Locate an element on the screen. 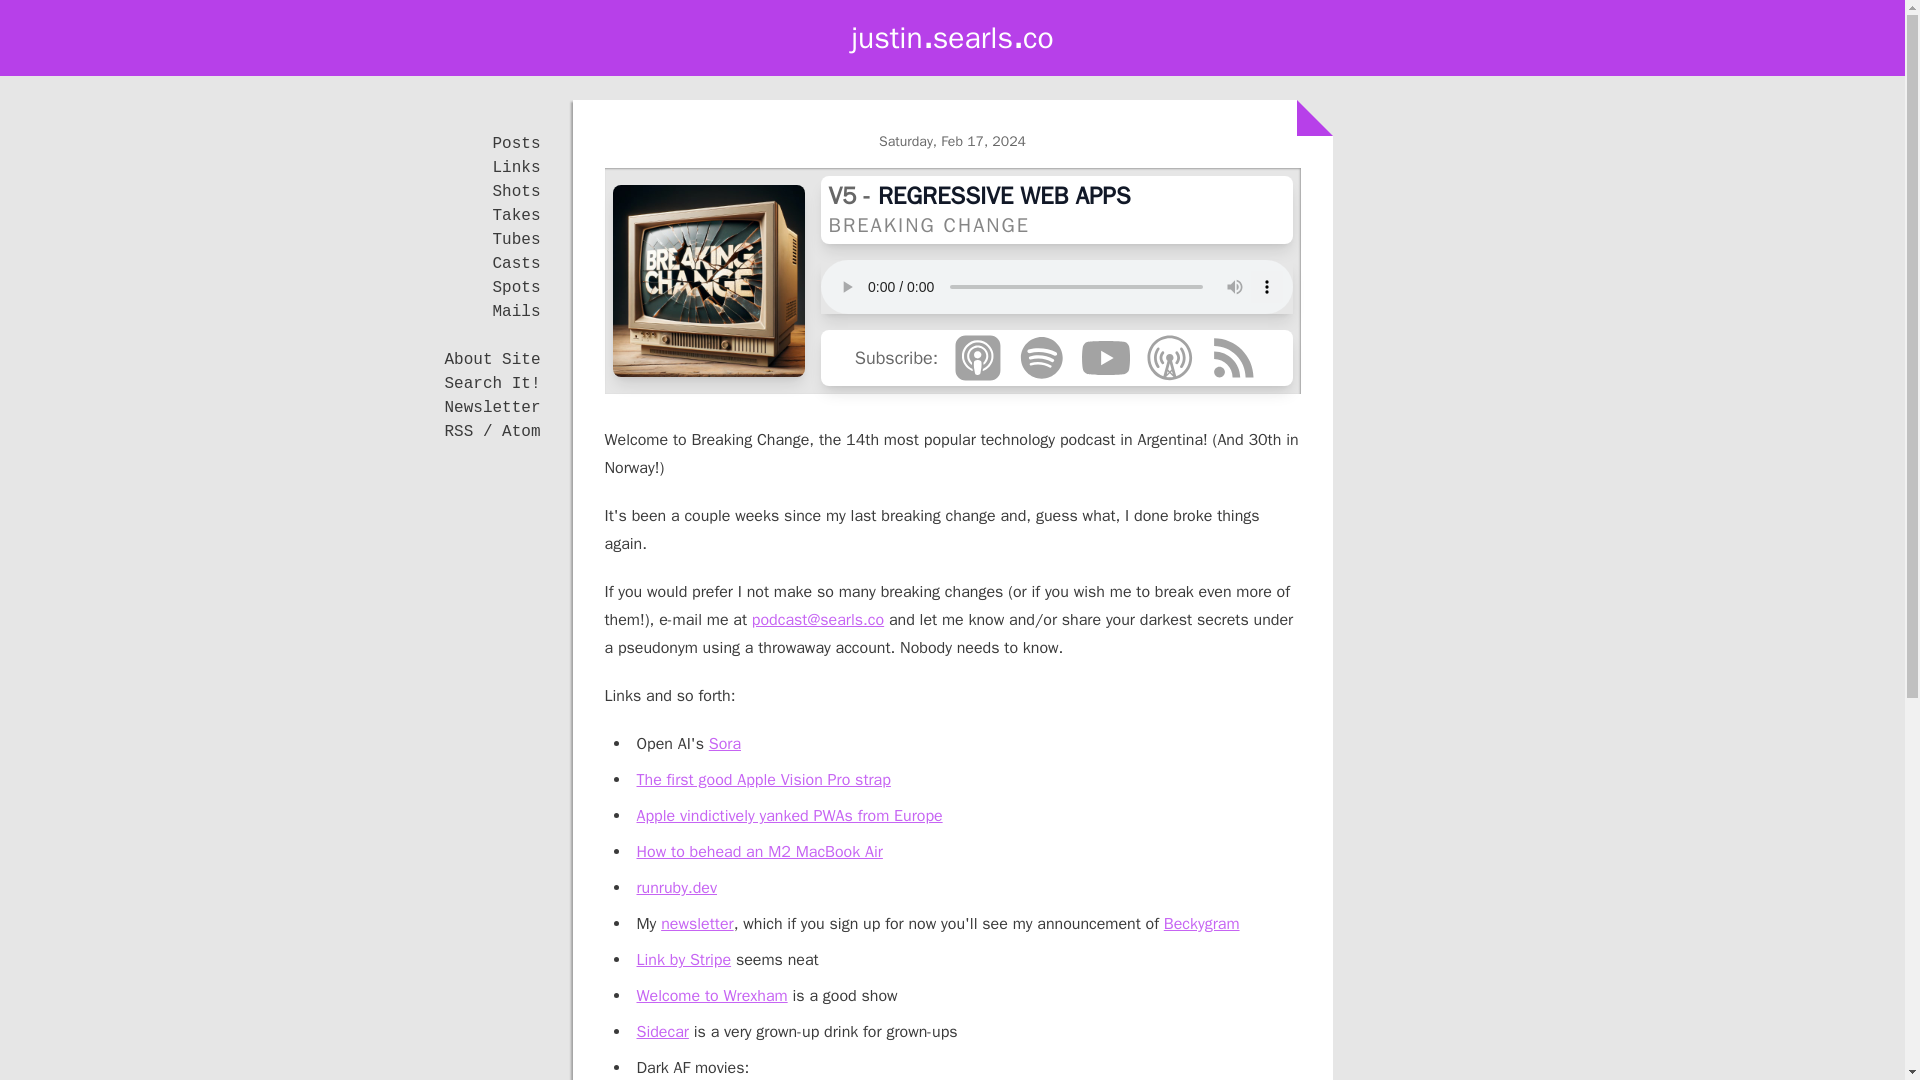 This screenshot has width=1920, height=1080. Breaking Change RSS Feed is located at coordinates (1233, 358).